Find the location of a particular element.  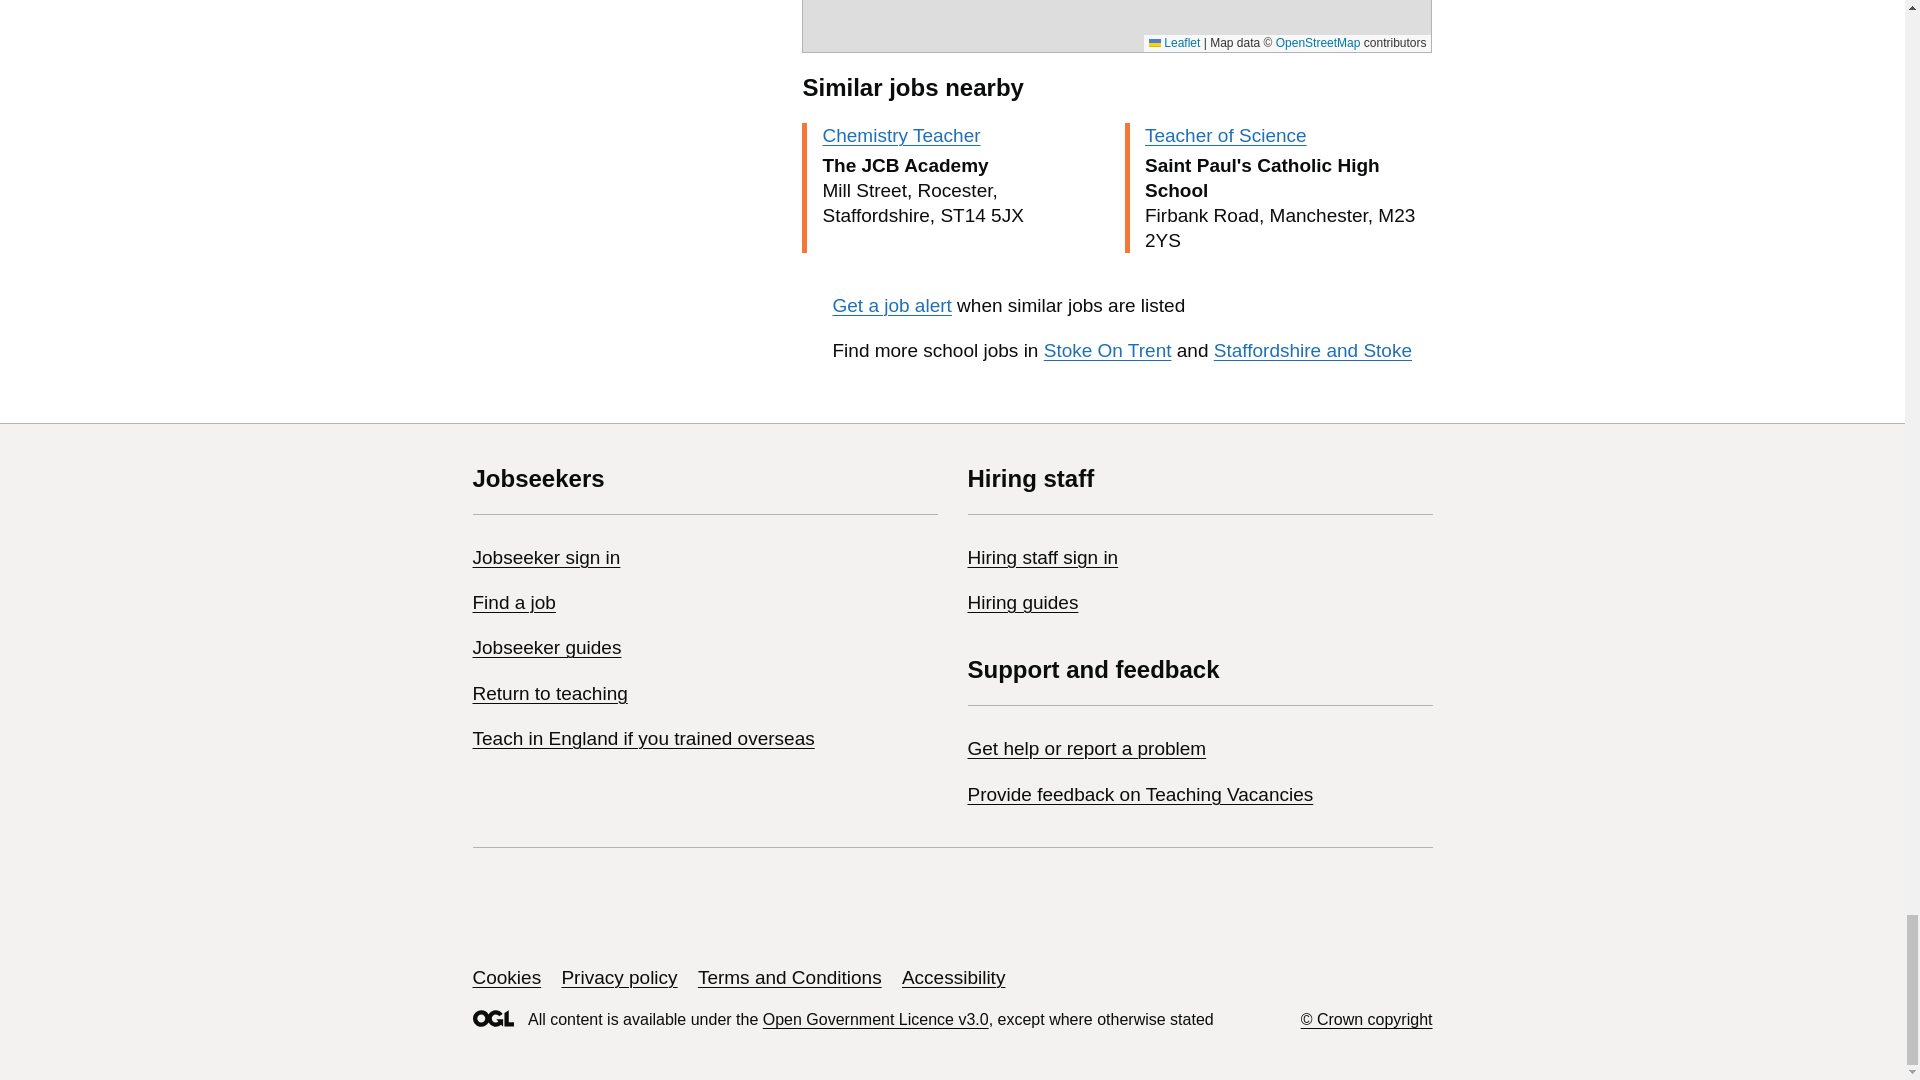

Jobseeker guides is located at coordinates (546, 647).